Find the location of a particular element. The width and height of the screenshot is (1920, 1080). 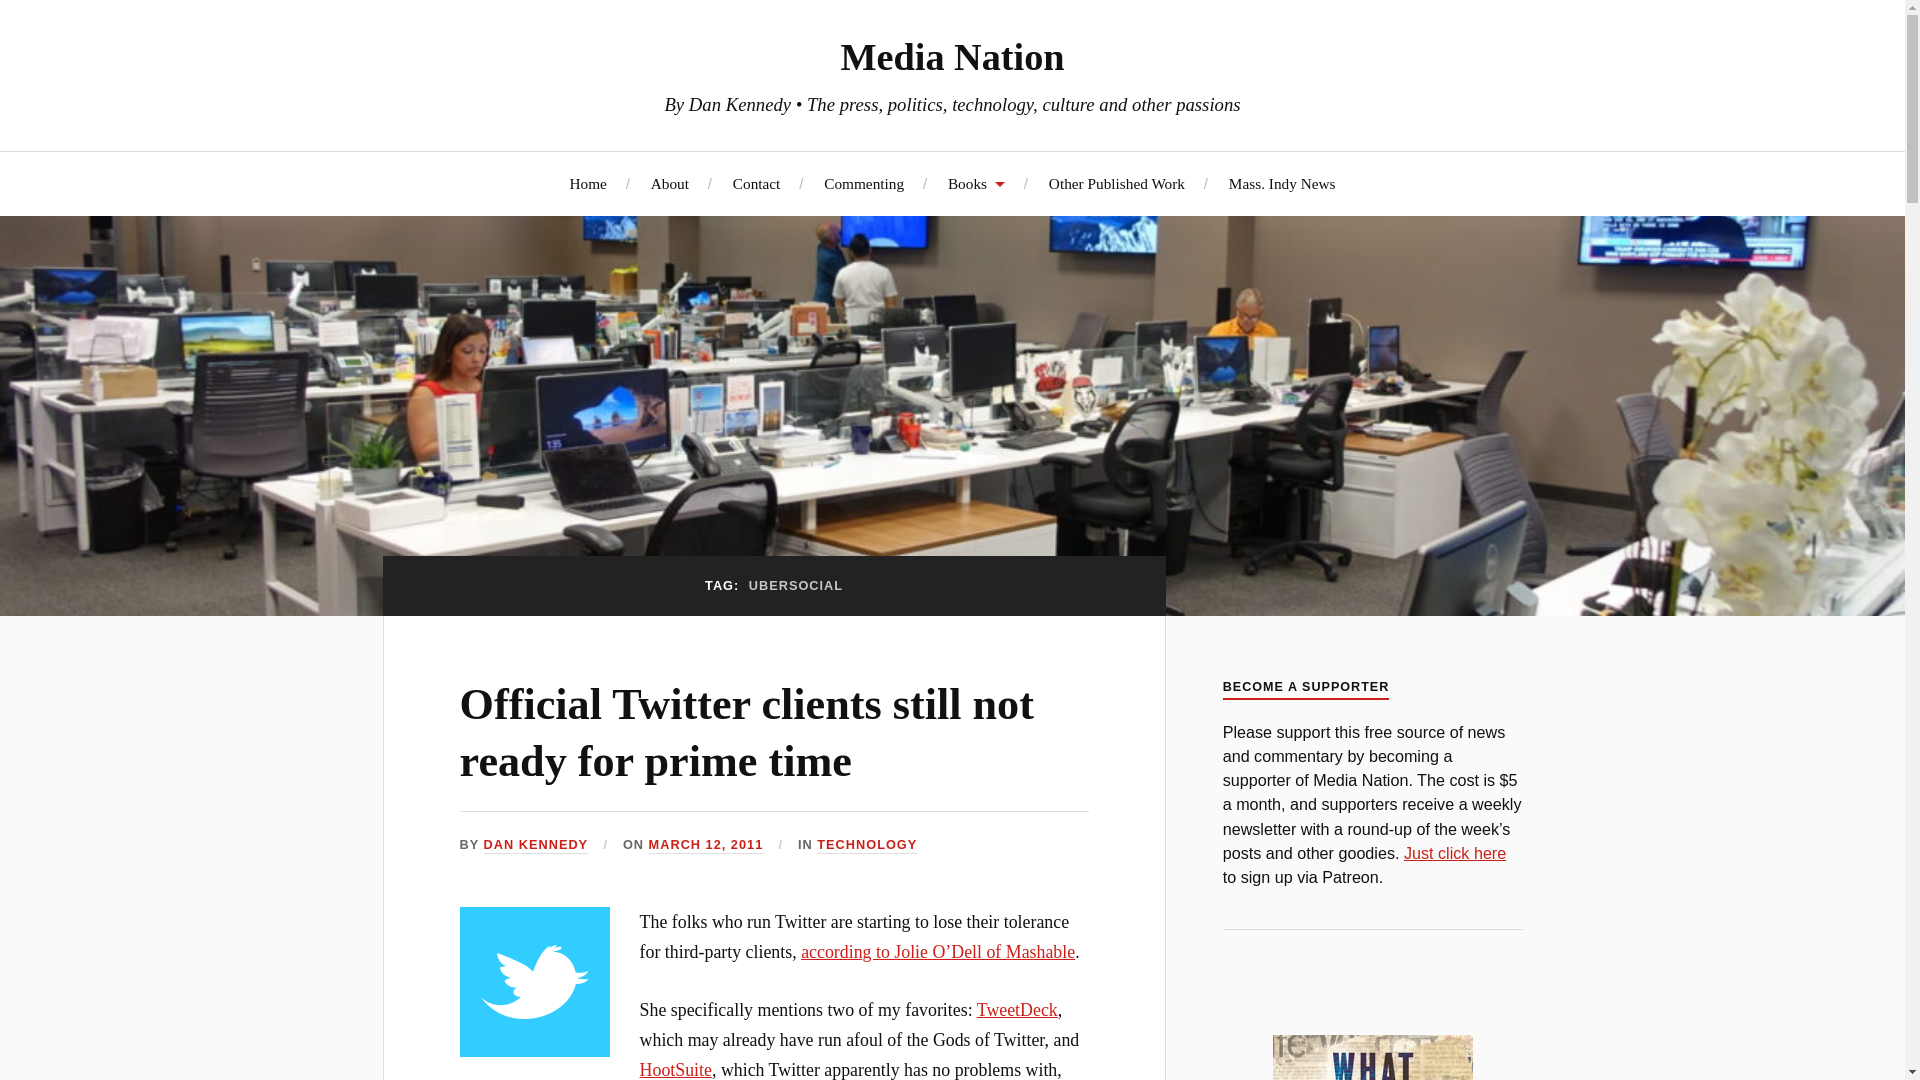

Contact is located at coordinates (757, 183).